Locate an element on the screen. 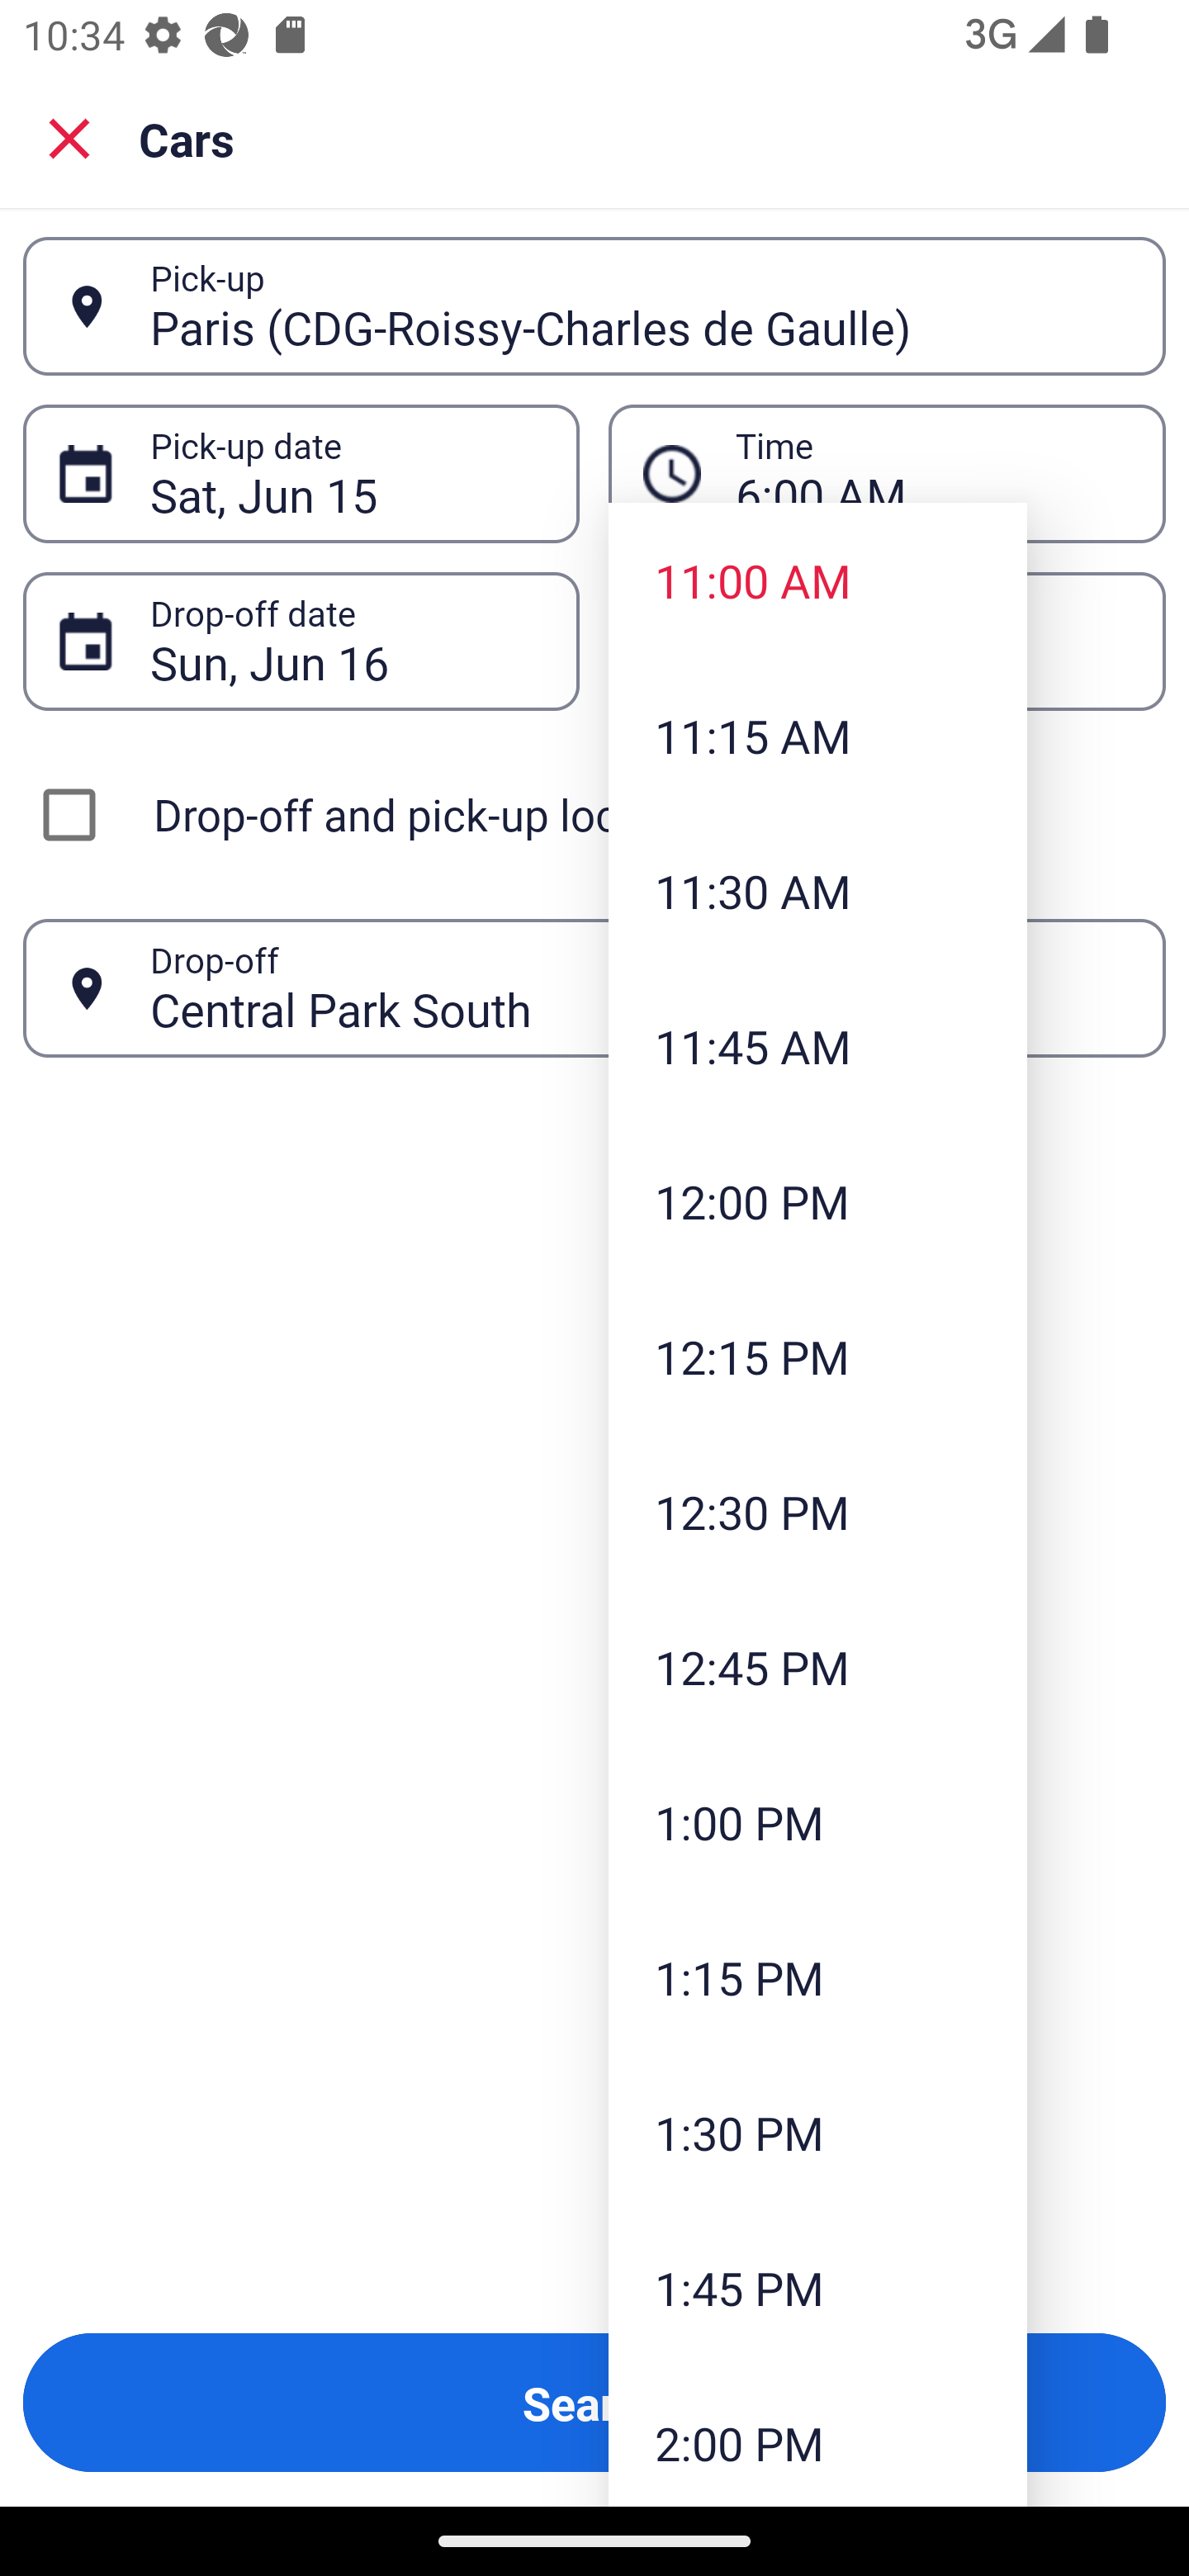 The height and width of the screenshot is (2576, 1189). 1:15 PM is located at coordinates (817, 1978).